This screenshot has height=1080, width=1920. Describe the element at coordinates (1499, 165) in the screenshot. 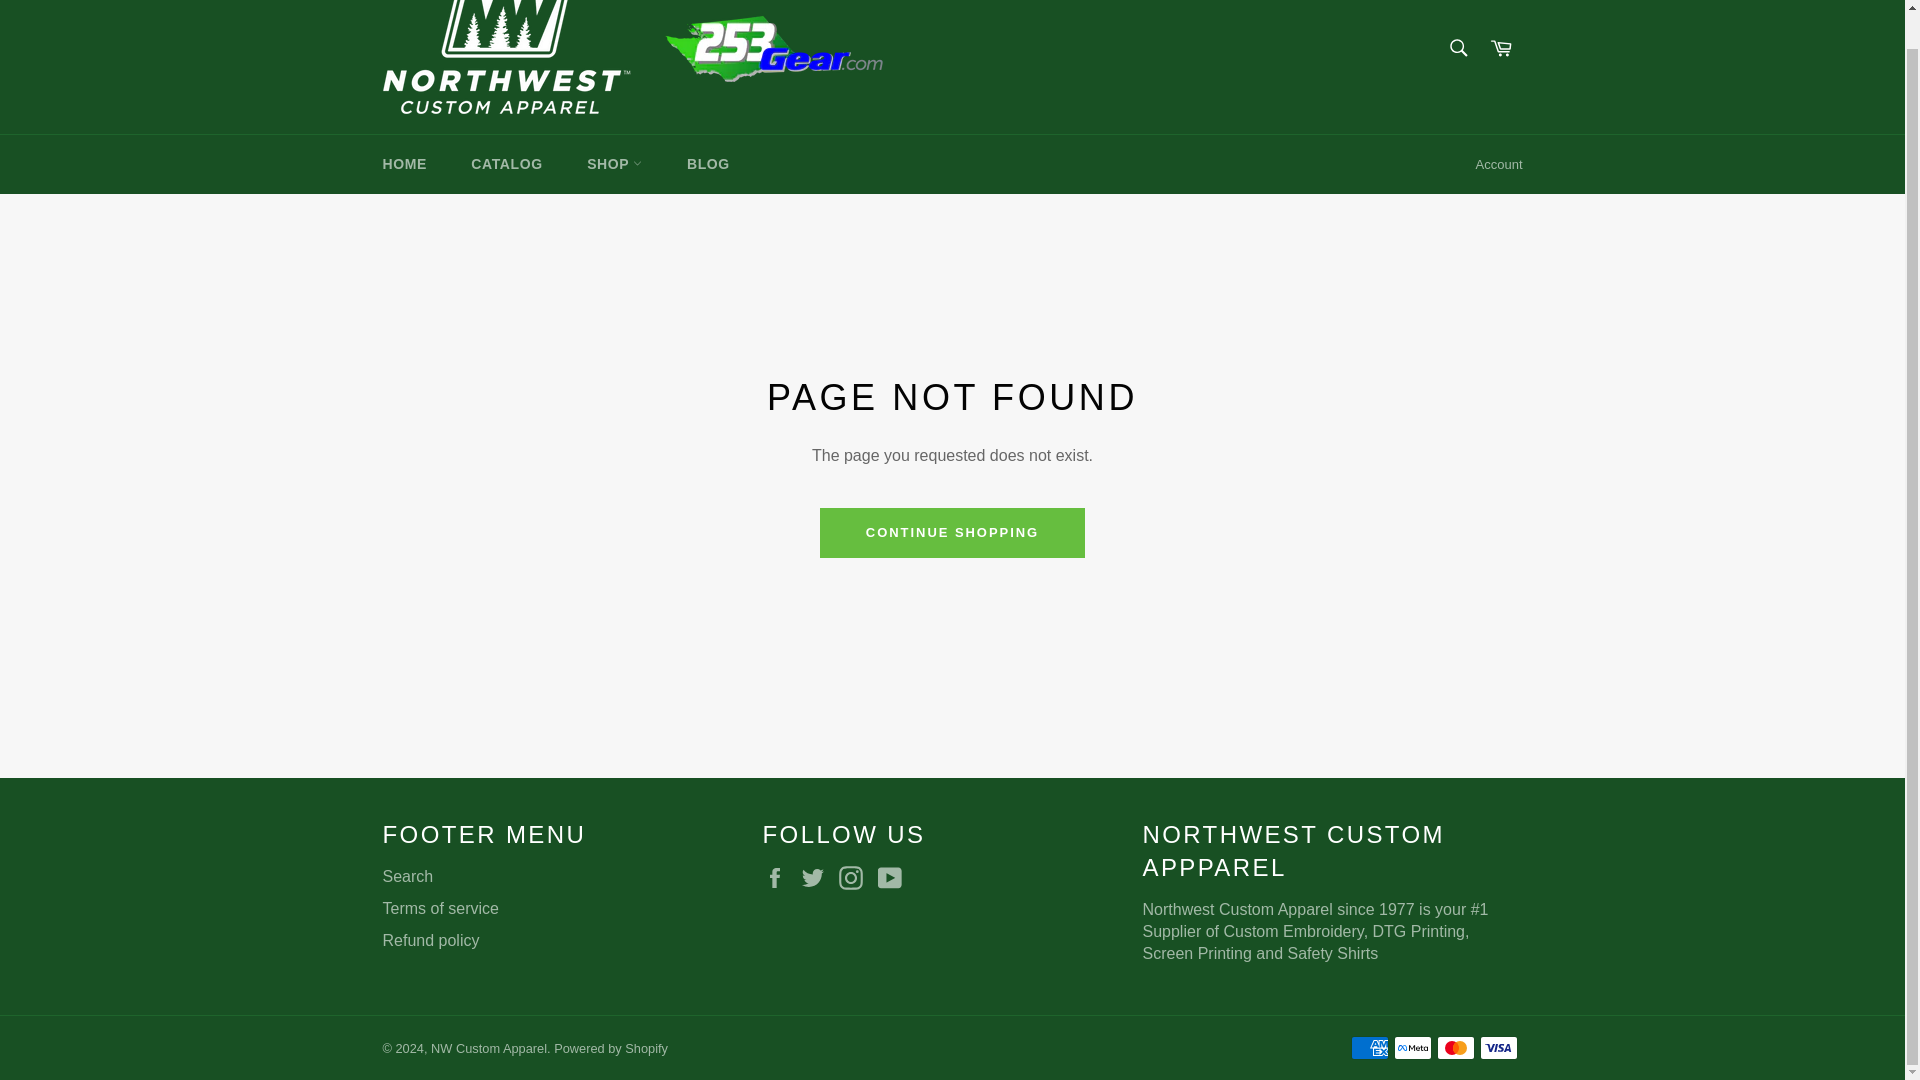

I see `Account` at that location.